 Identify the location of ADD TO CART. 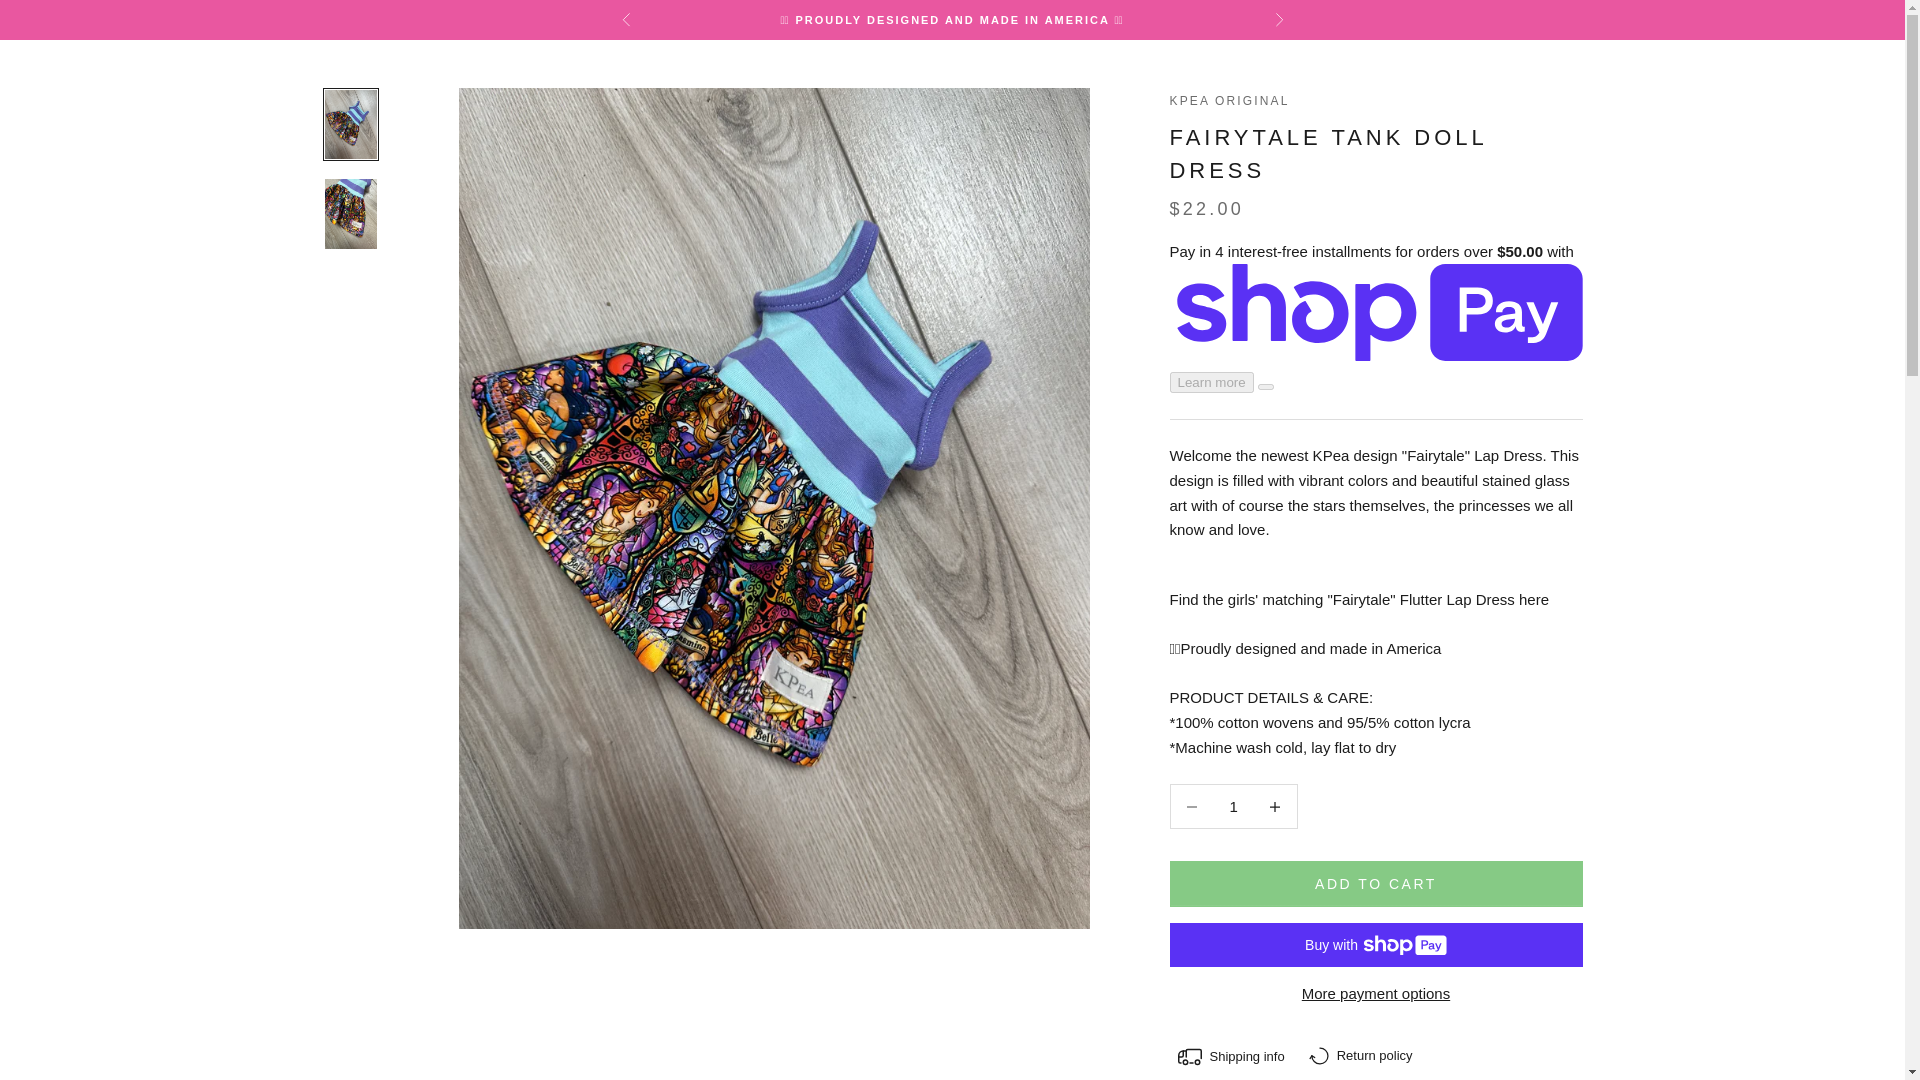
(1376, 884).